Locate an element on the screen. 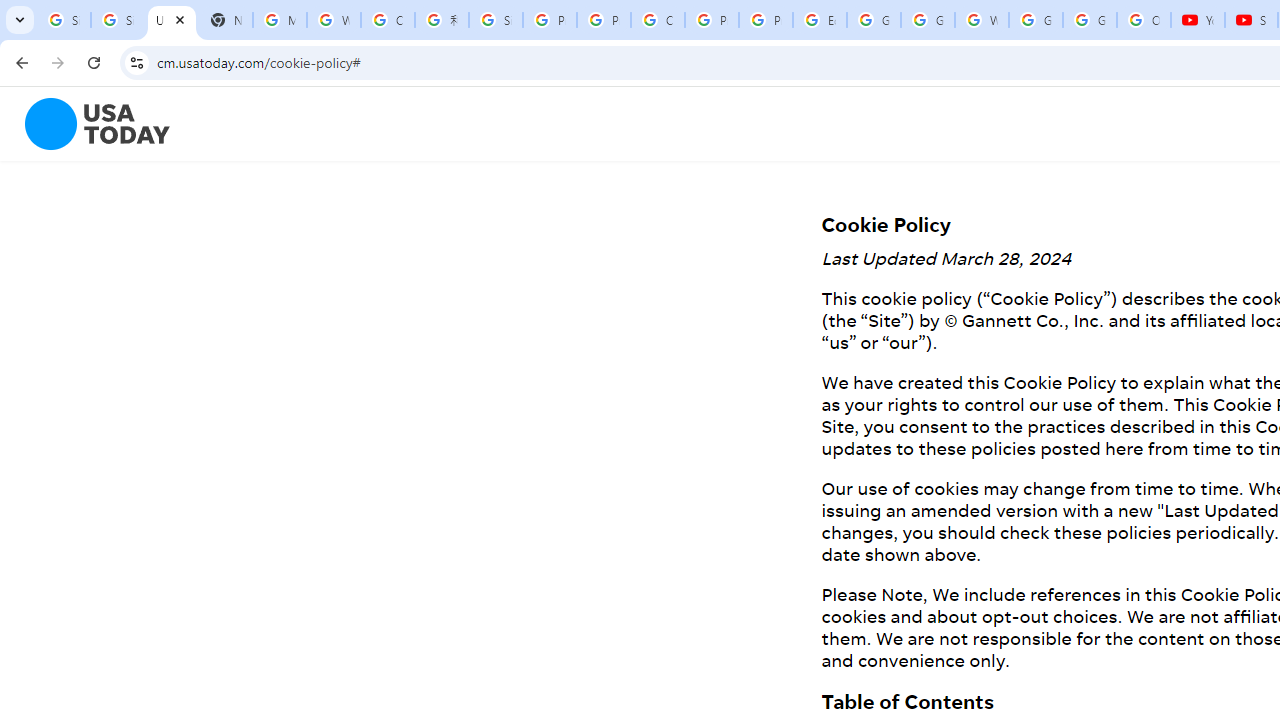  Who is my administrator? - Google Account Help is located at coordinates (334, 20).